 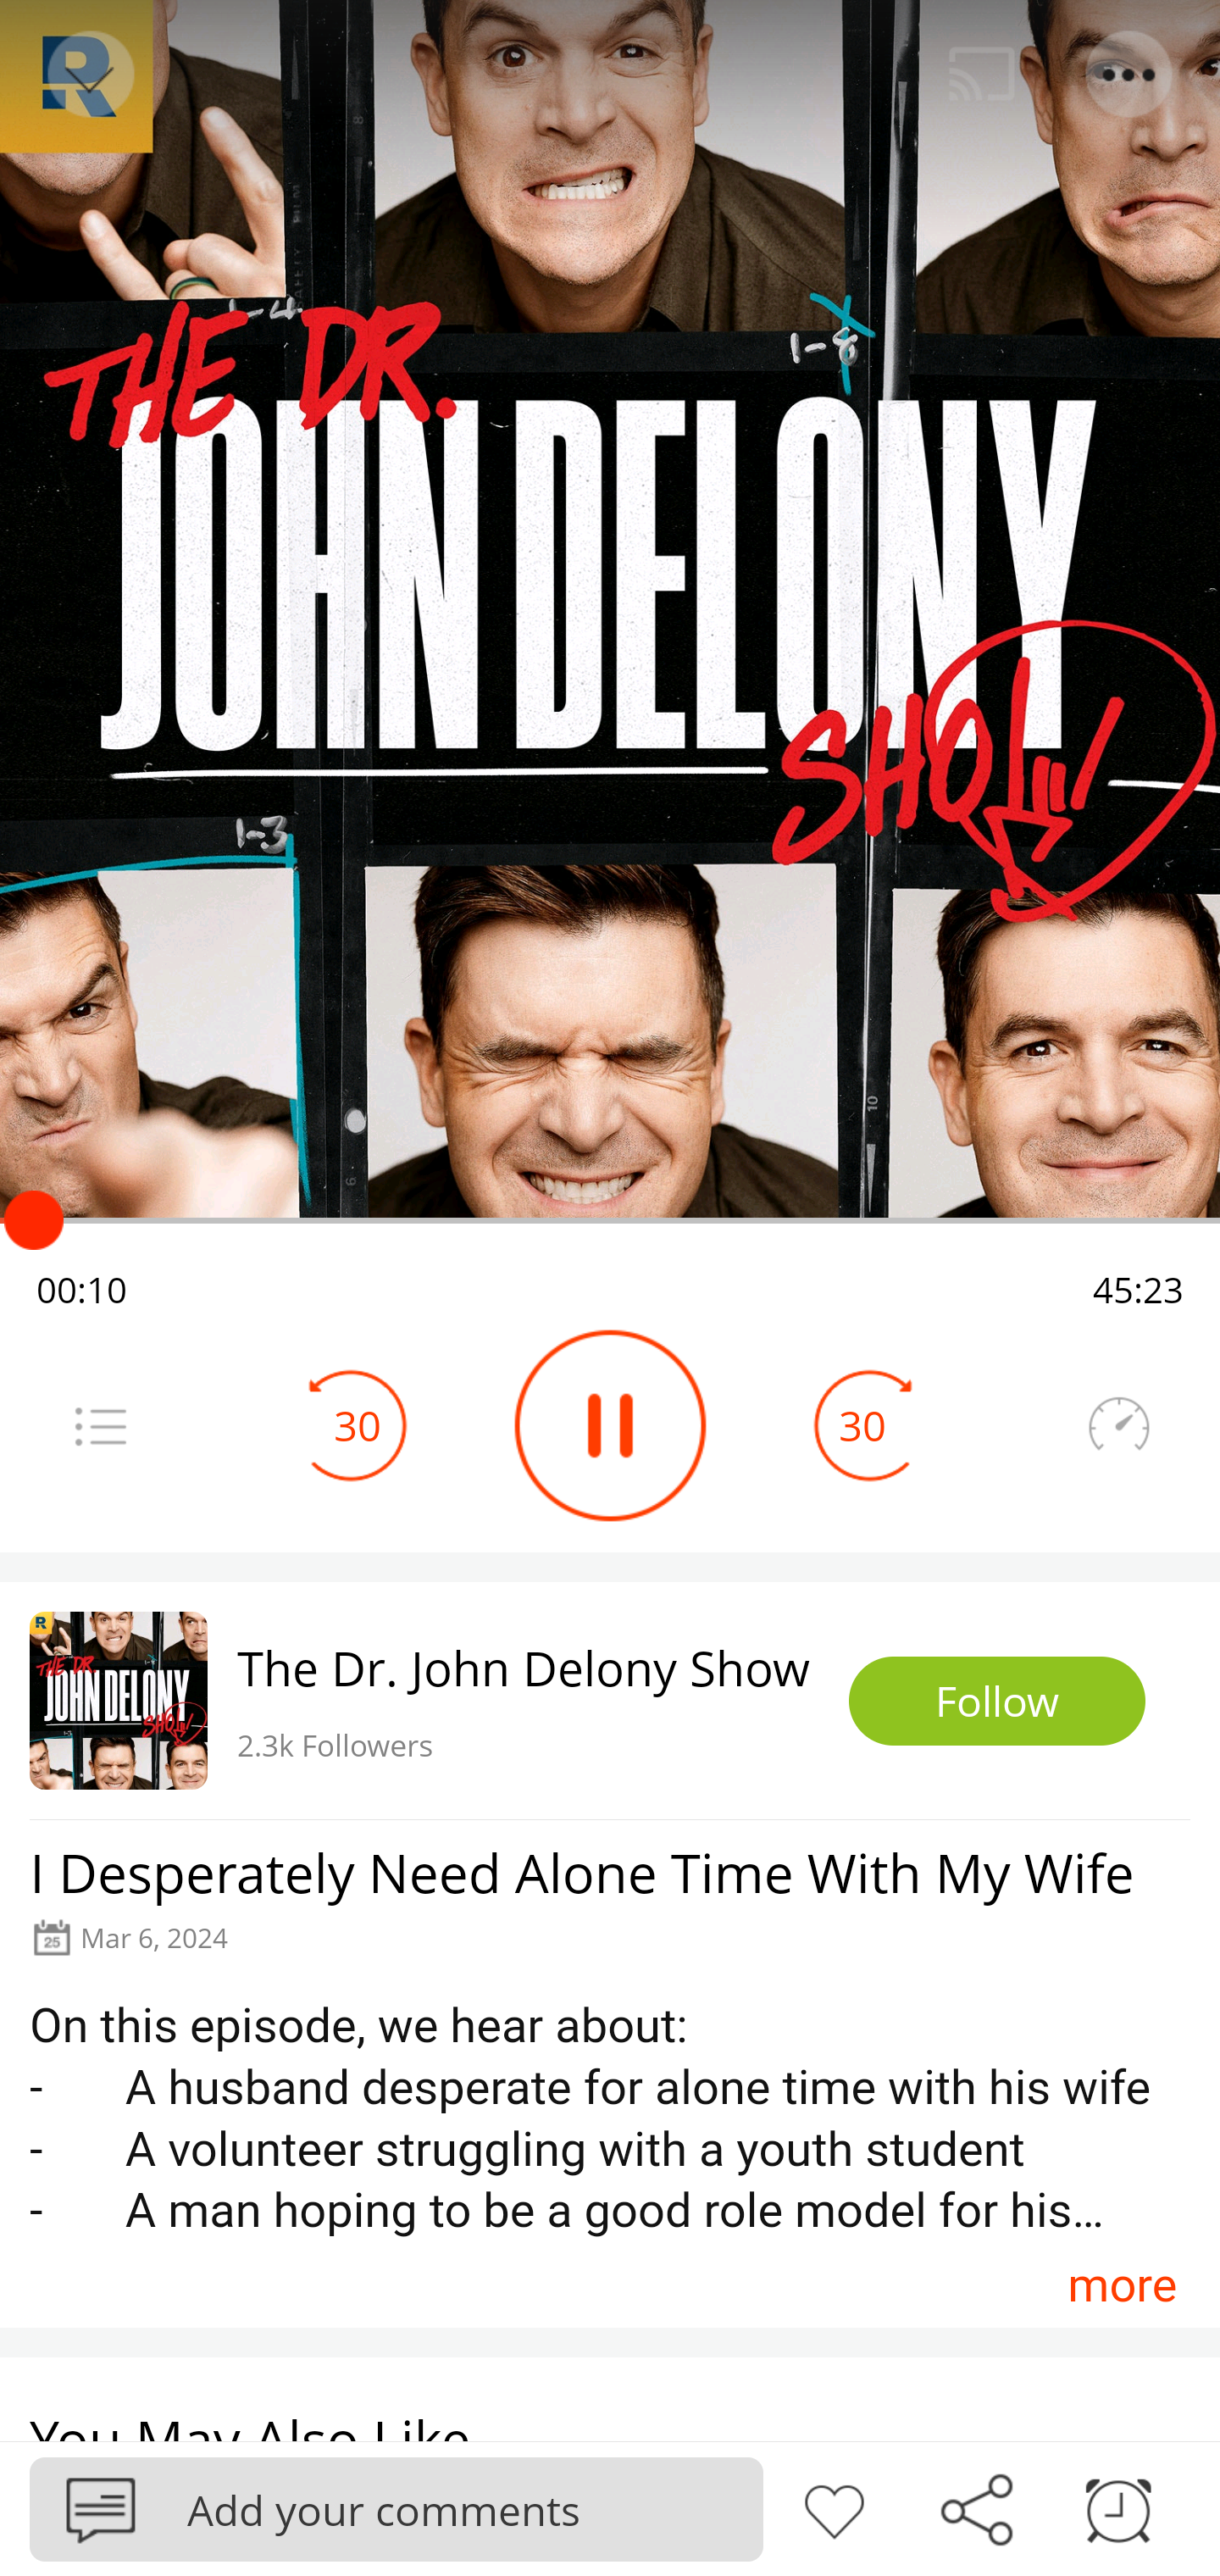 I want to click on Menu, so click(x=100, y=1425).